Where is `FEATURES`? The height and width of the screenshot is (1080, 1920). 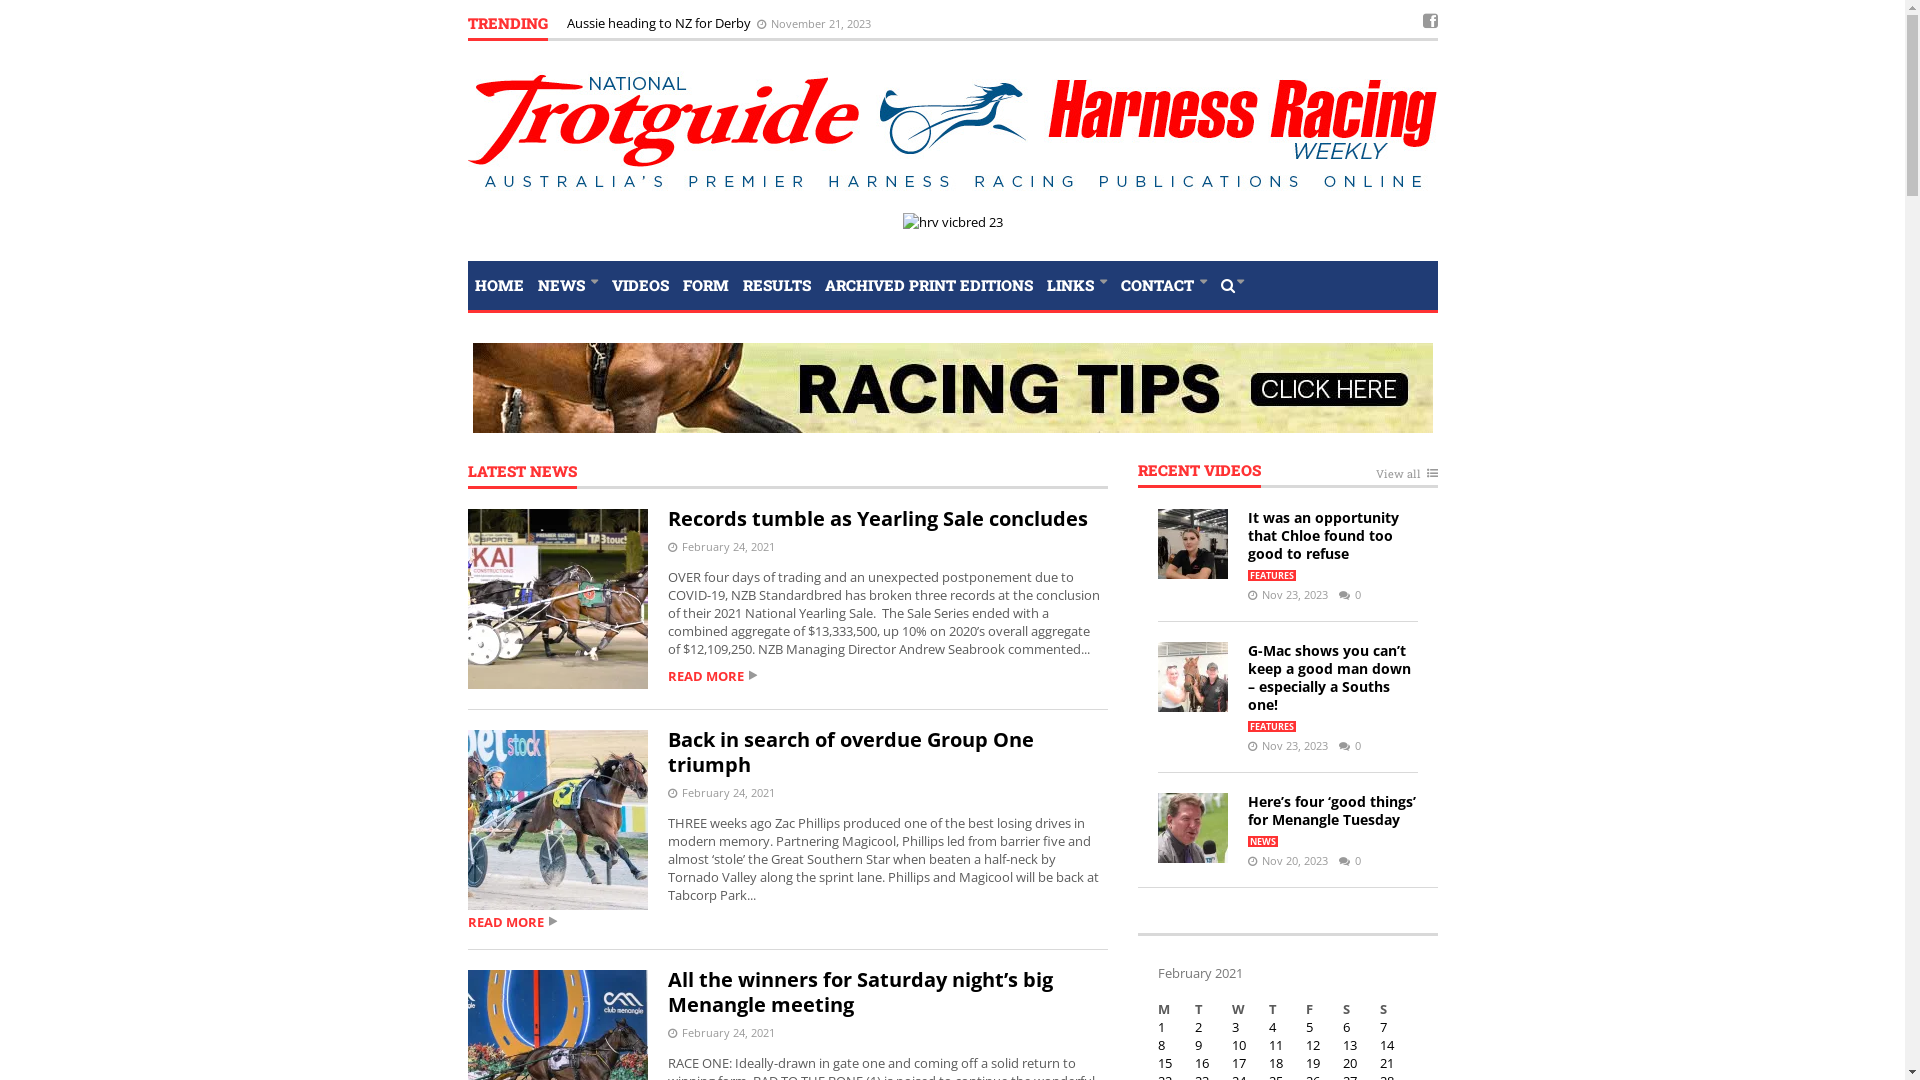 FEATURES is located at coordinates (1272, 726).